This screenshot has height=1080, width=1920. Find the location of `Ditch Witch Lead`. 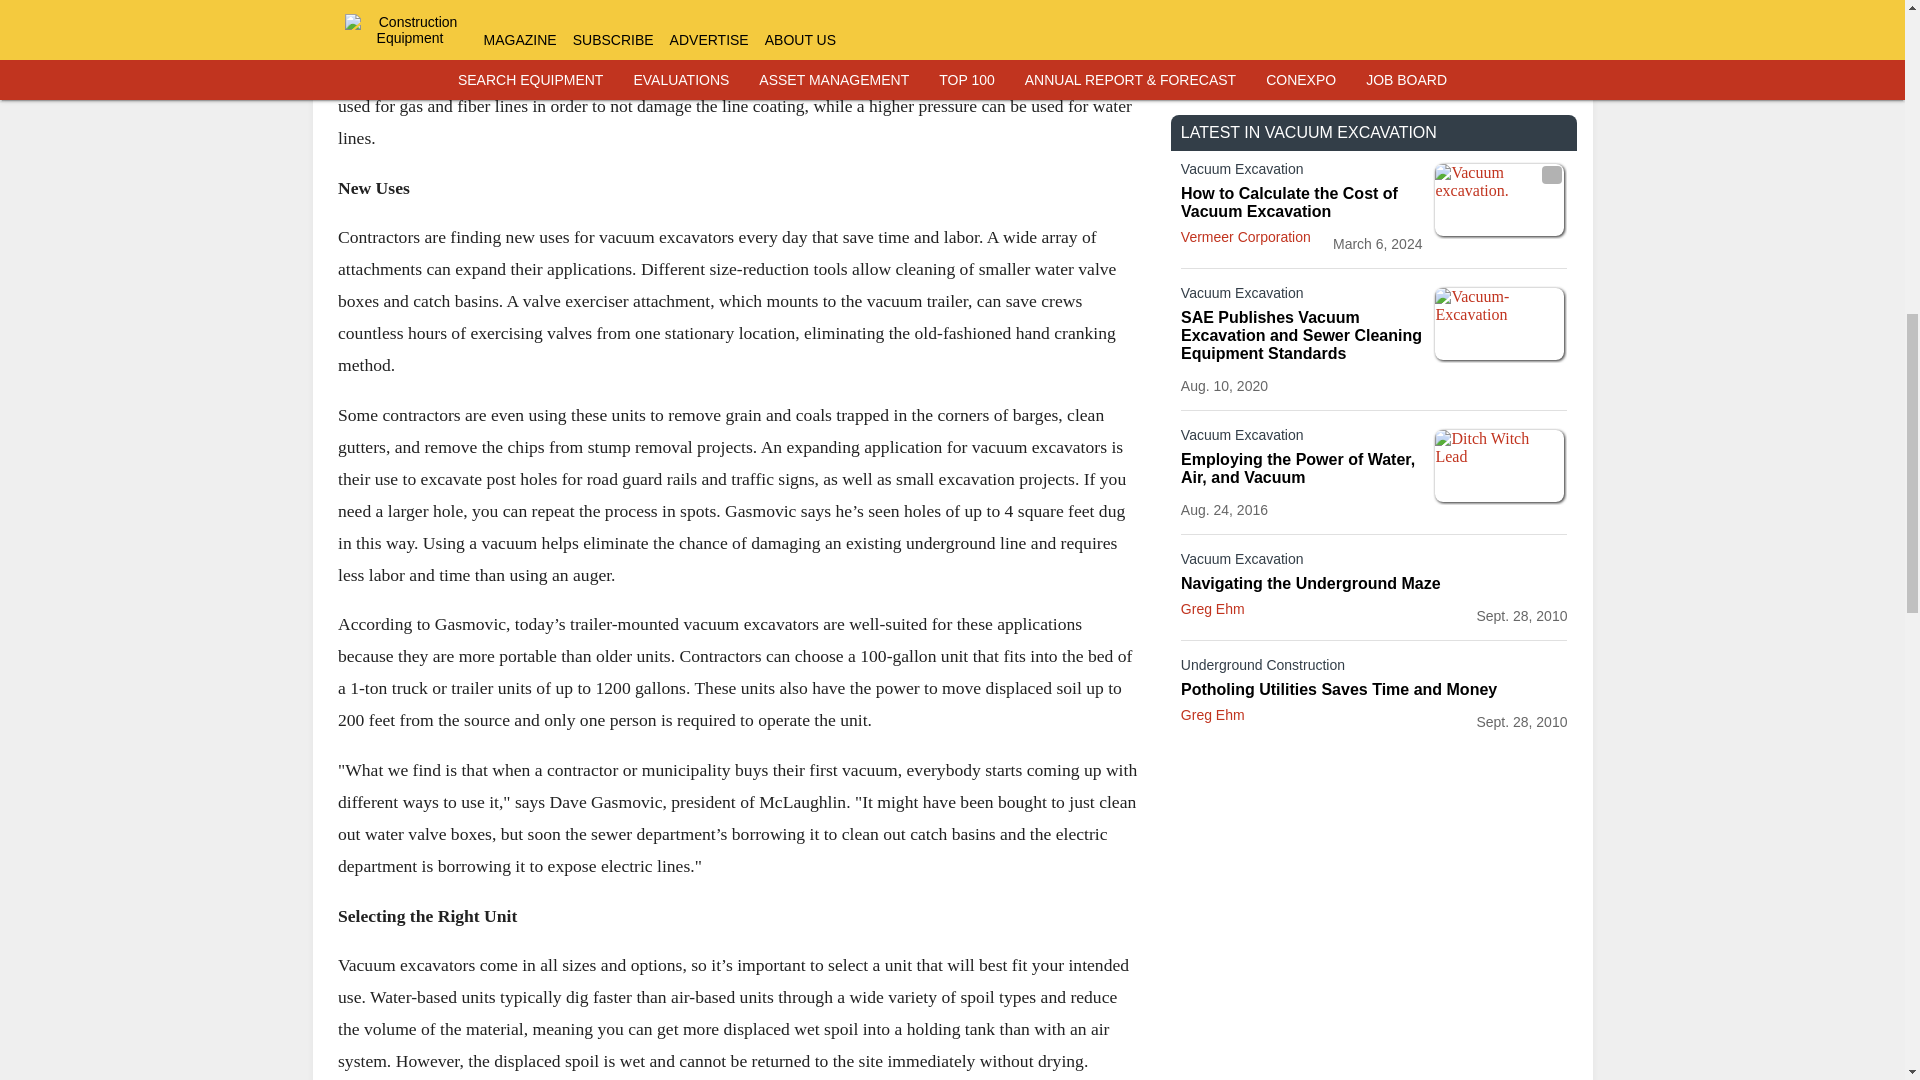

Ditch Witch Lead is located at coordinates (1499, 466).